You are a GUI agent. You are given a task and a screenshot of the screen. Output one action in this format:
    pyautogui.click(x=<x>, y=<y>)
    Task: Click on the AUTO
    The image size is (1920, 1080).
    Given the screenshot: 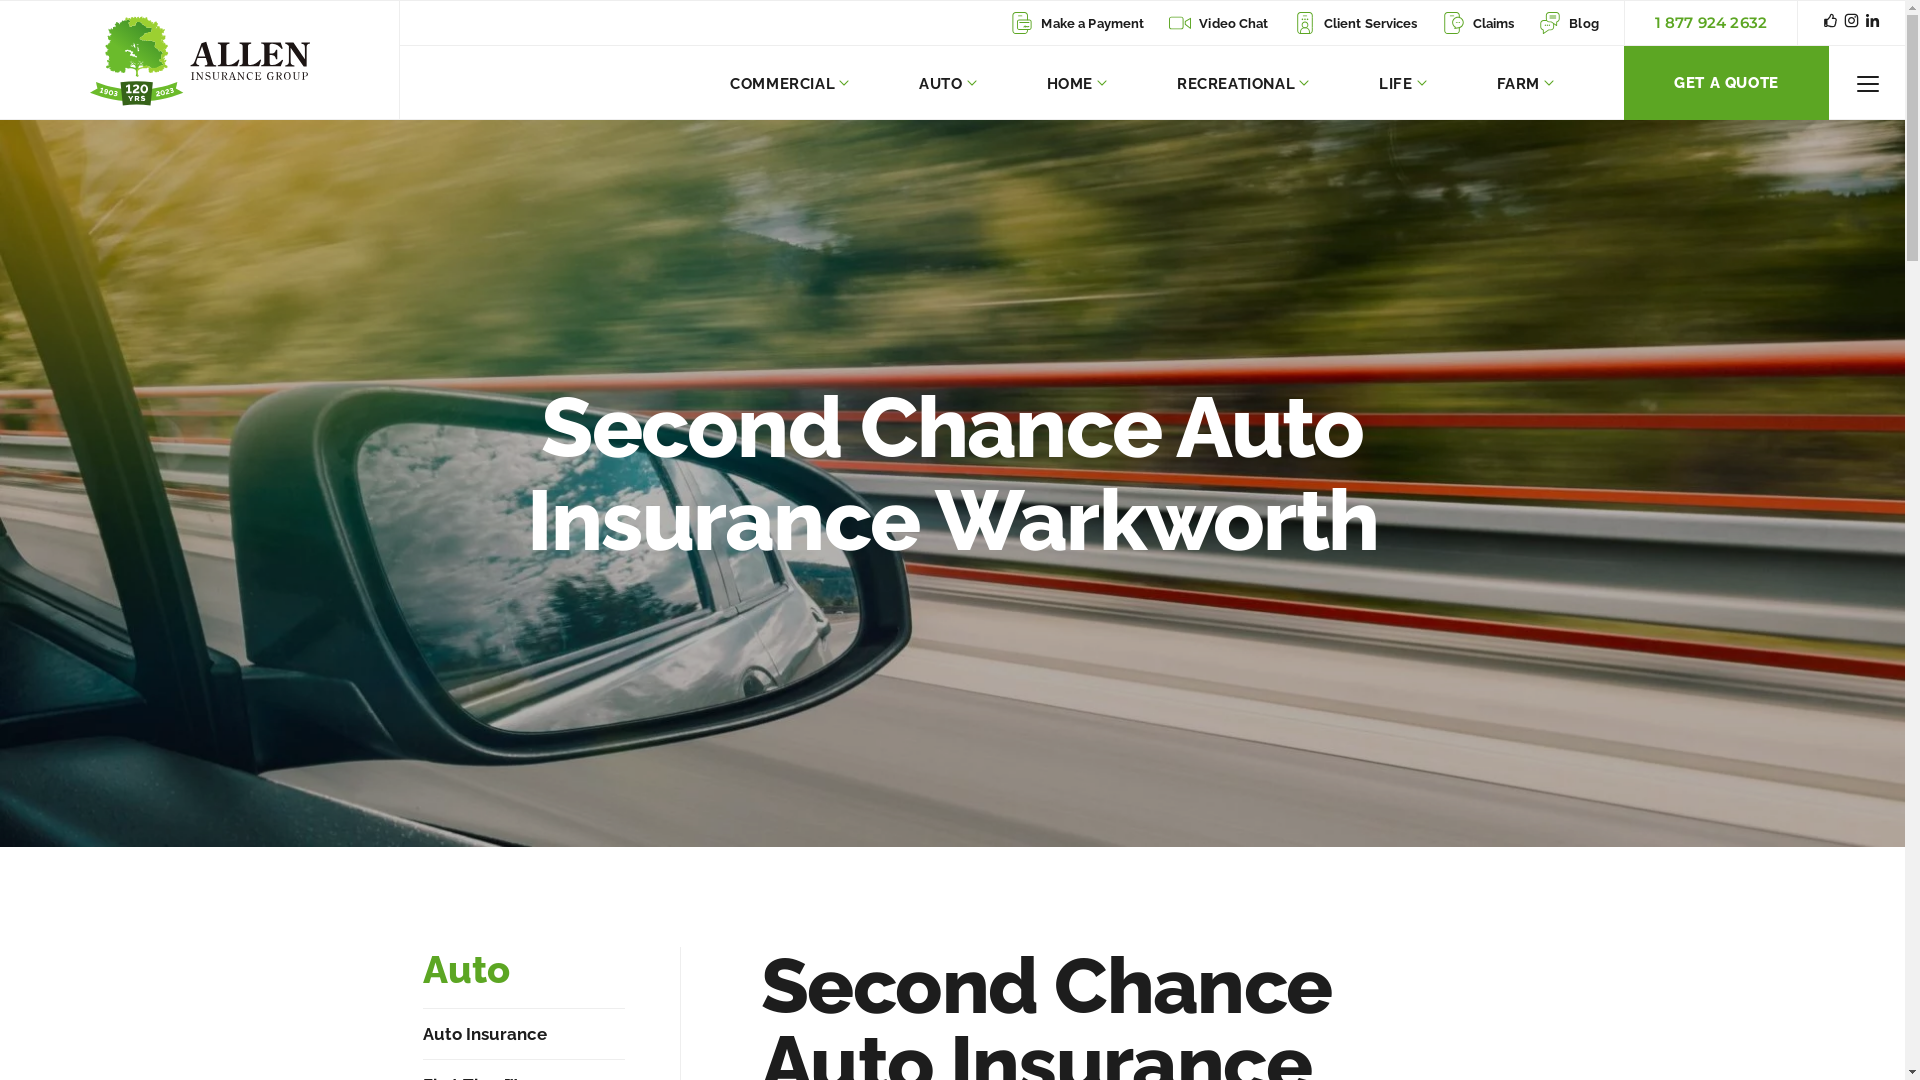 What is the action you would take?
    pyautogui.click(x=948, y=83)
    